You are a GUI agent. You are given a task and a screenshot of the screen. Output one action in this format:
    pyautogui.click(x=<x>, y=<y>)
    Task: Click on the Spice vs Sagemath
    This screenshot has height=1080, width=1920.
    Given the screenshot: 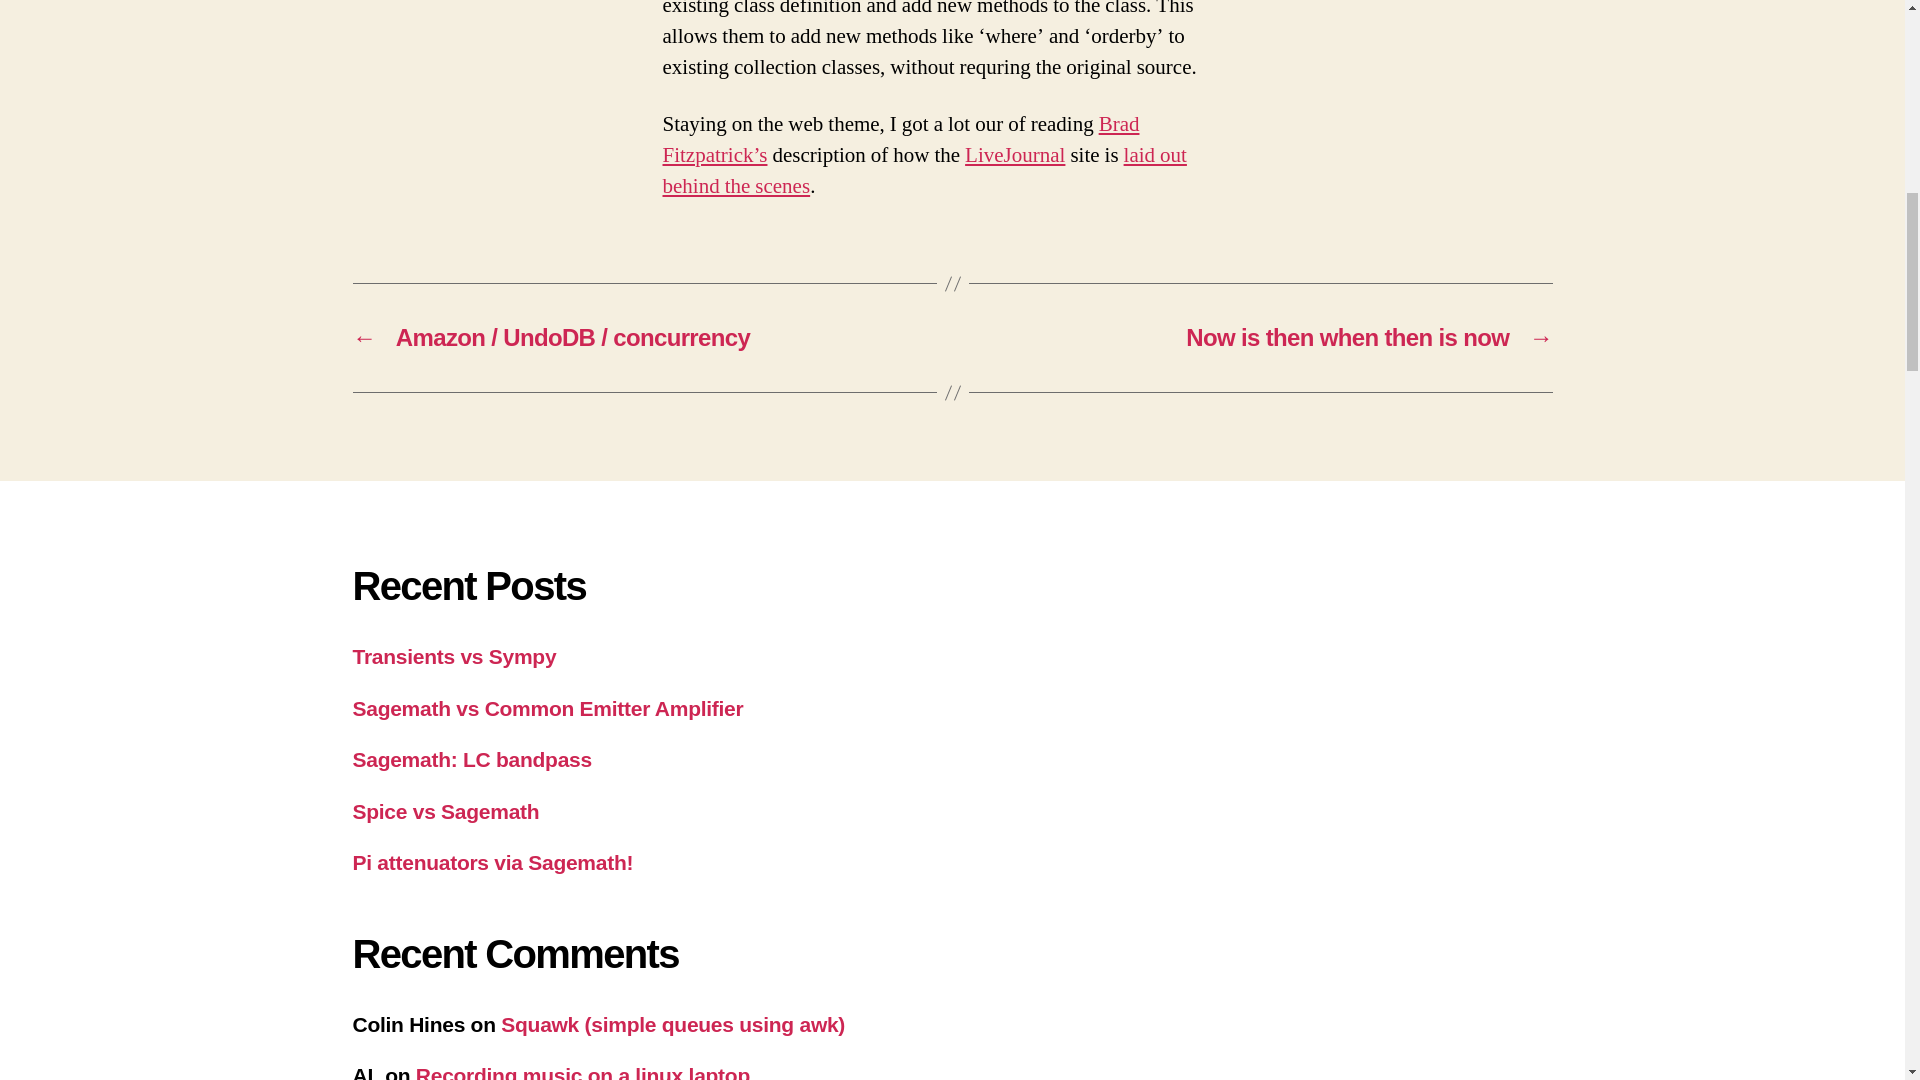 What is the action you would take?
    pyautogui.click(x=445, y=811)
    